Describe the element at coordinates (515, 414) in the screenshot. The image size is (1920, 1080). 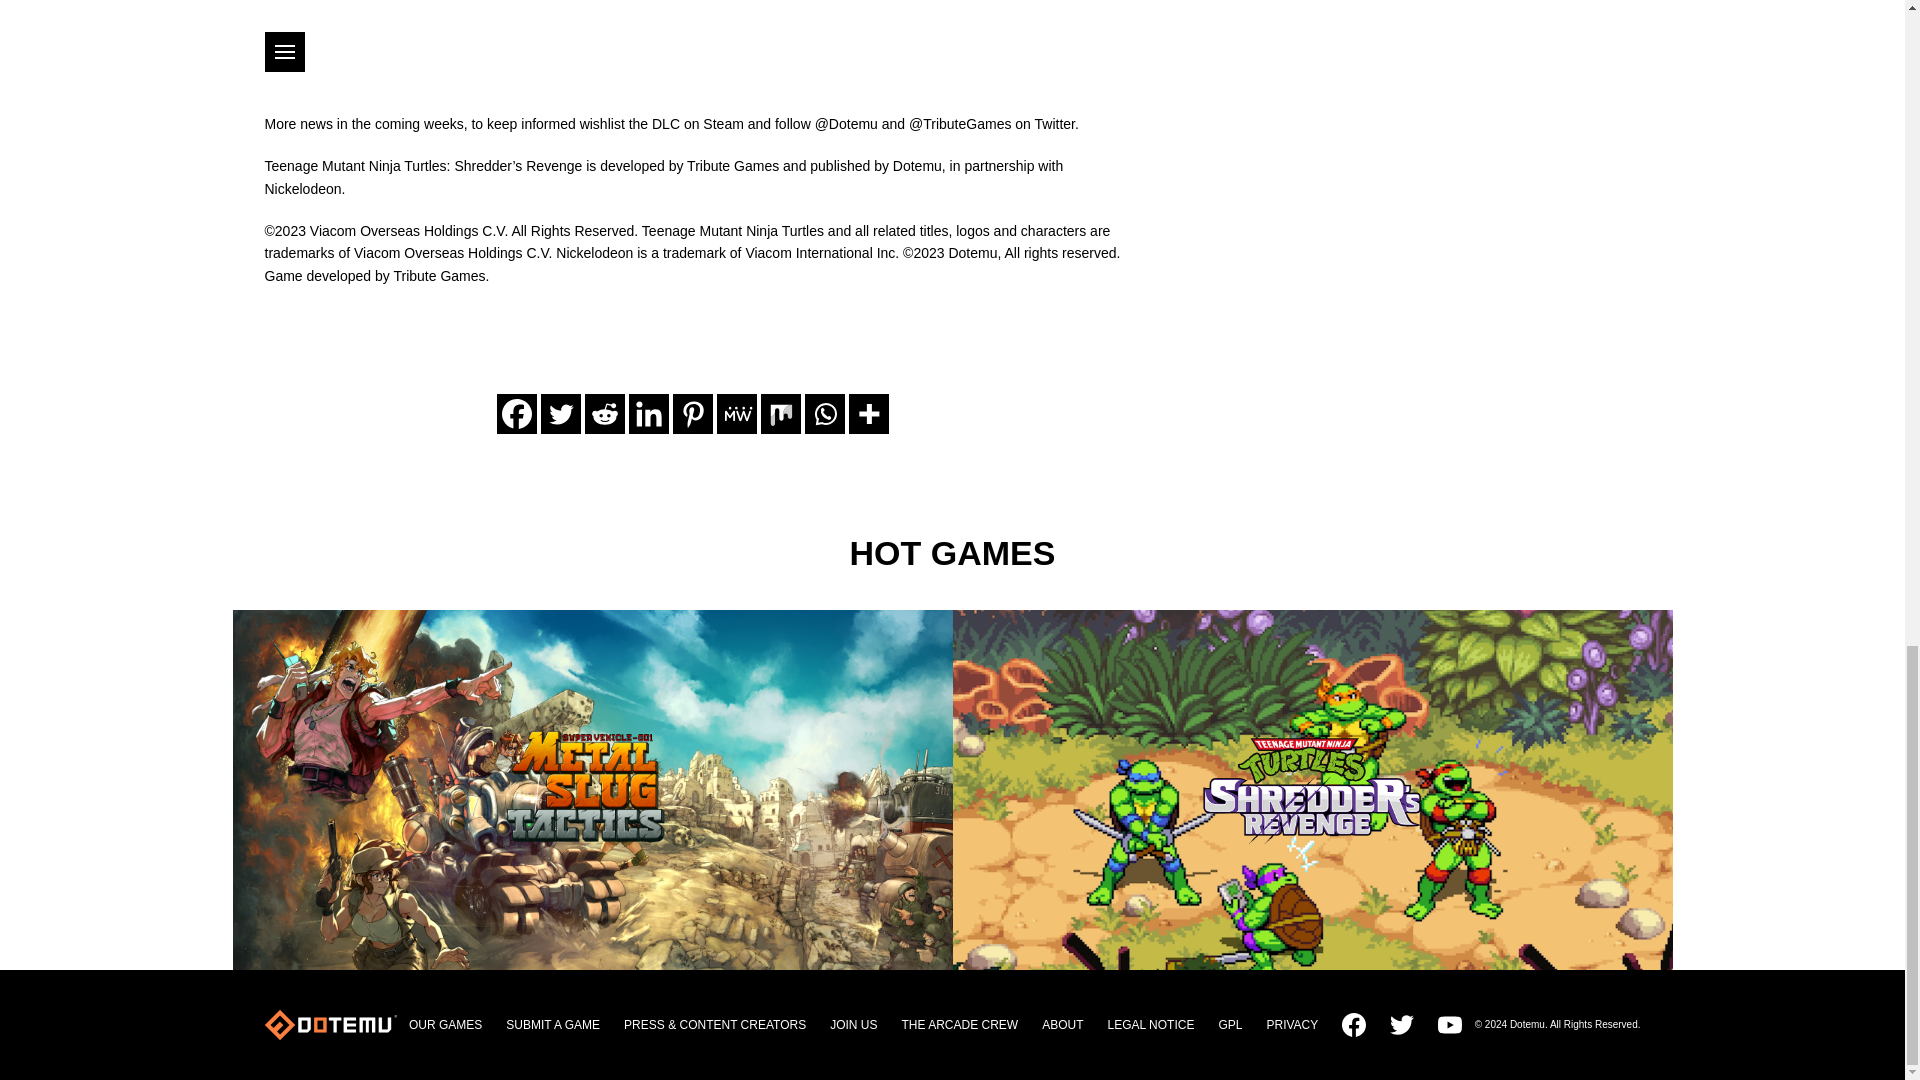
I see `Facebook` at that location.